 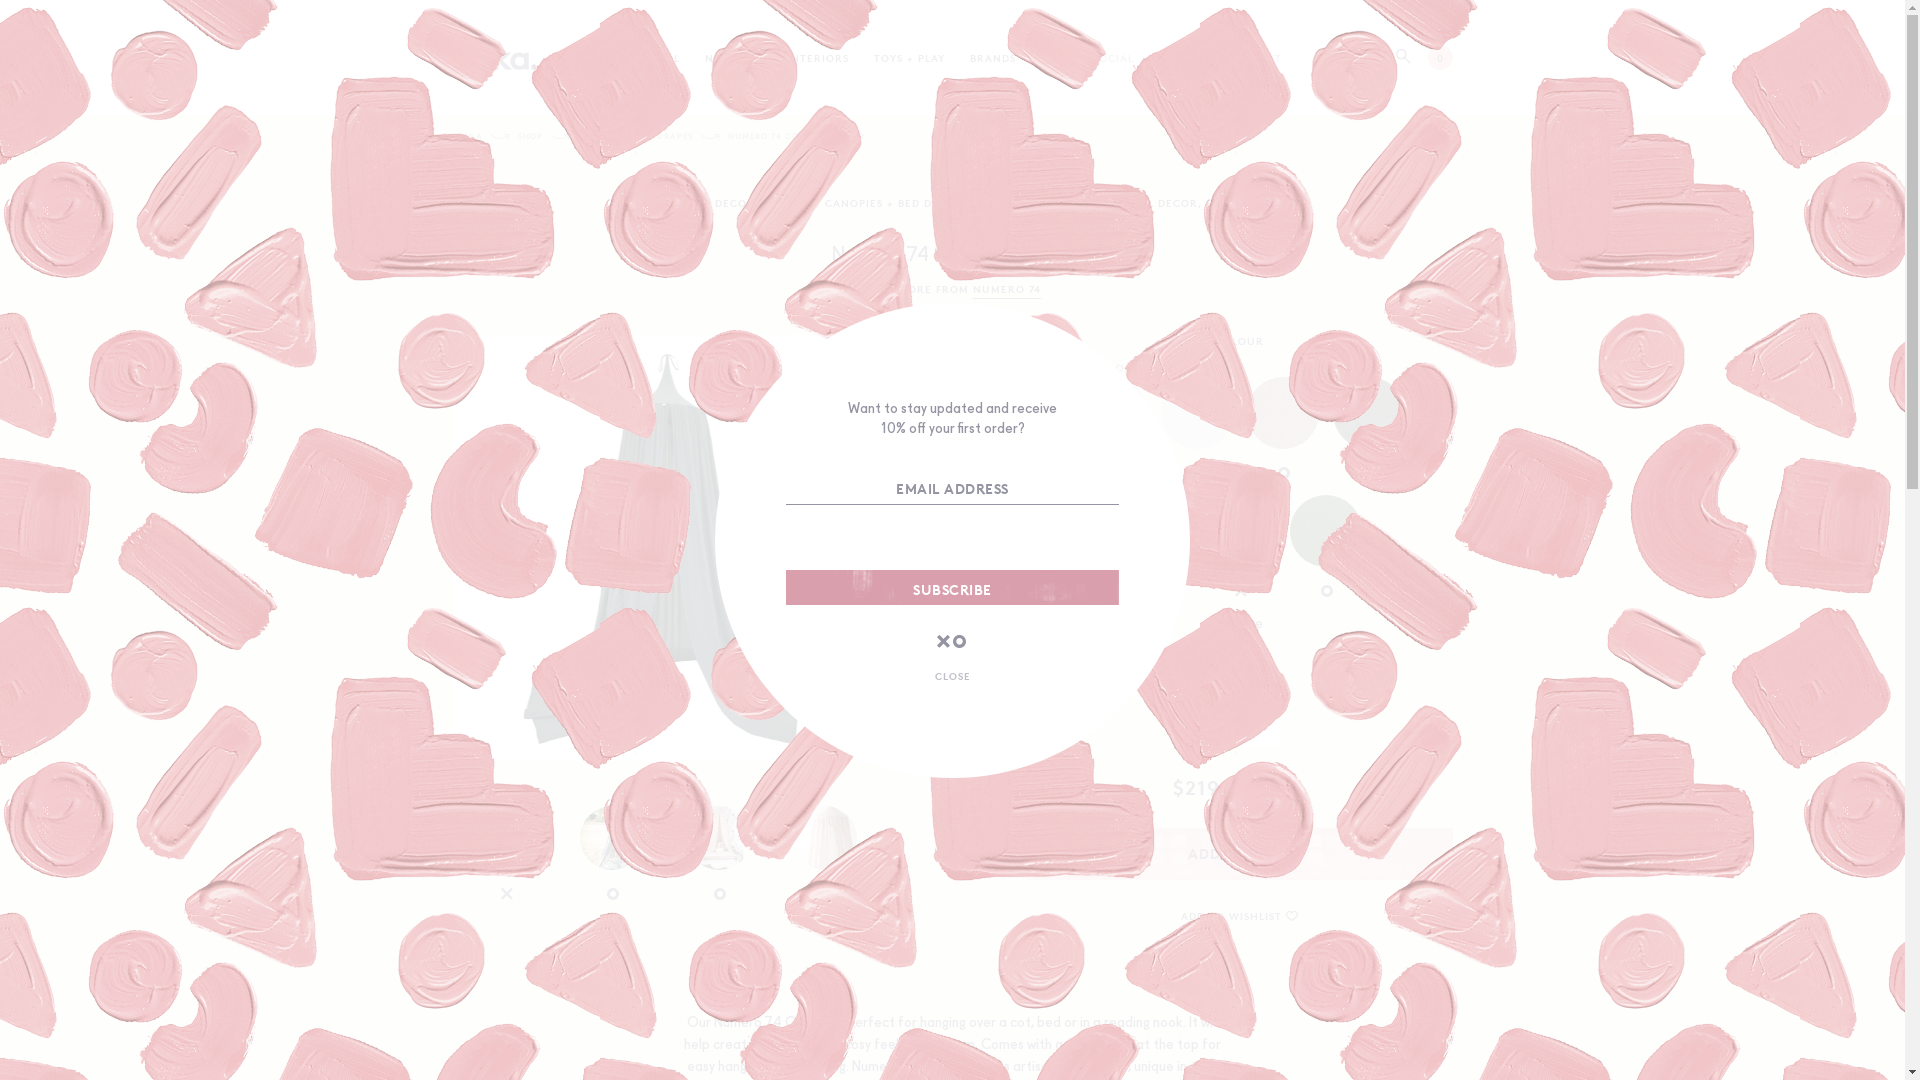 I want to click on Select Powder Pink SS, so click(x=1282, y=413).